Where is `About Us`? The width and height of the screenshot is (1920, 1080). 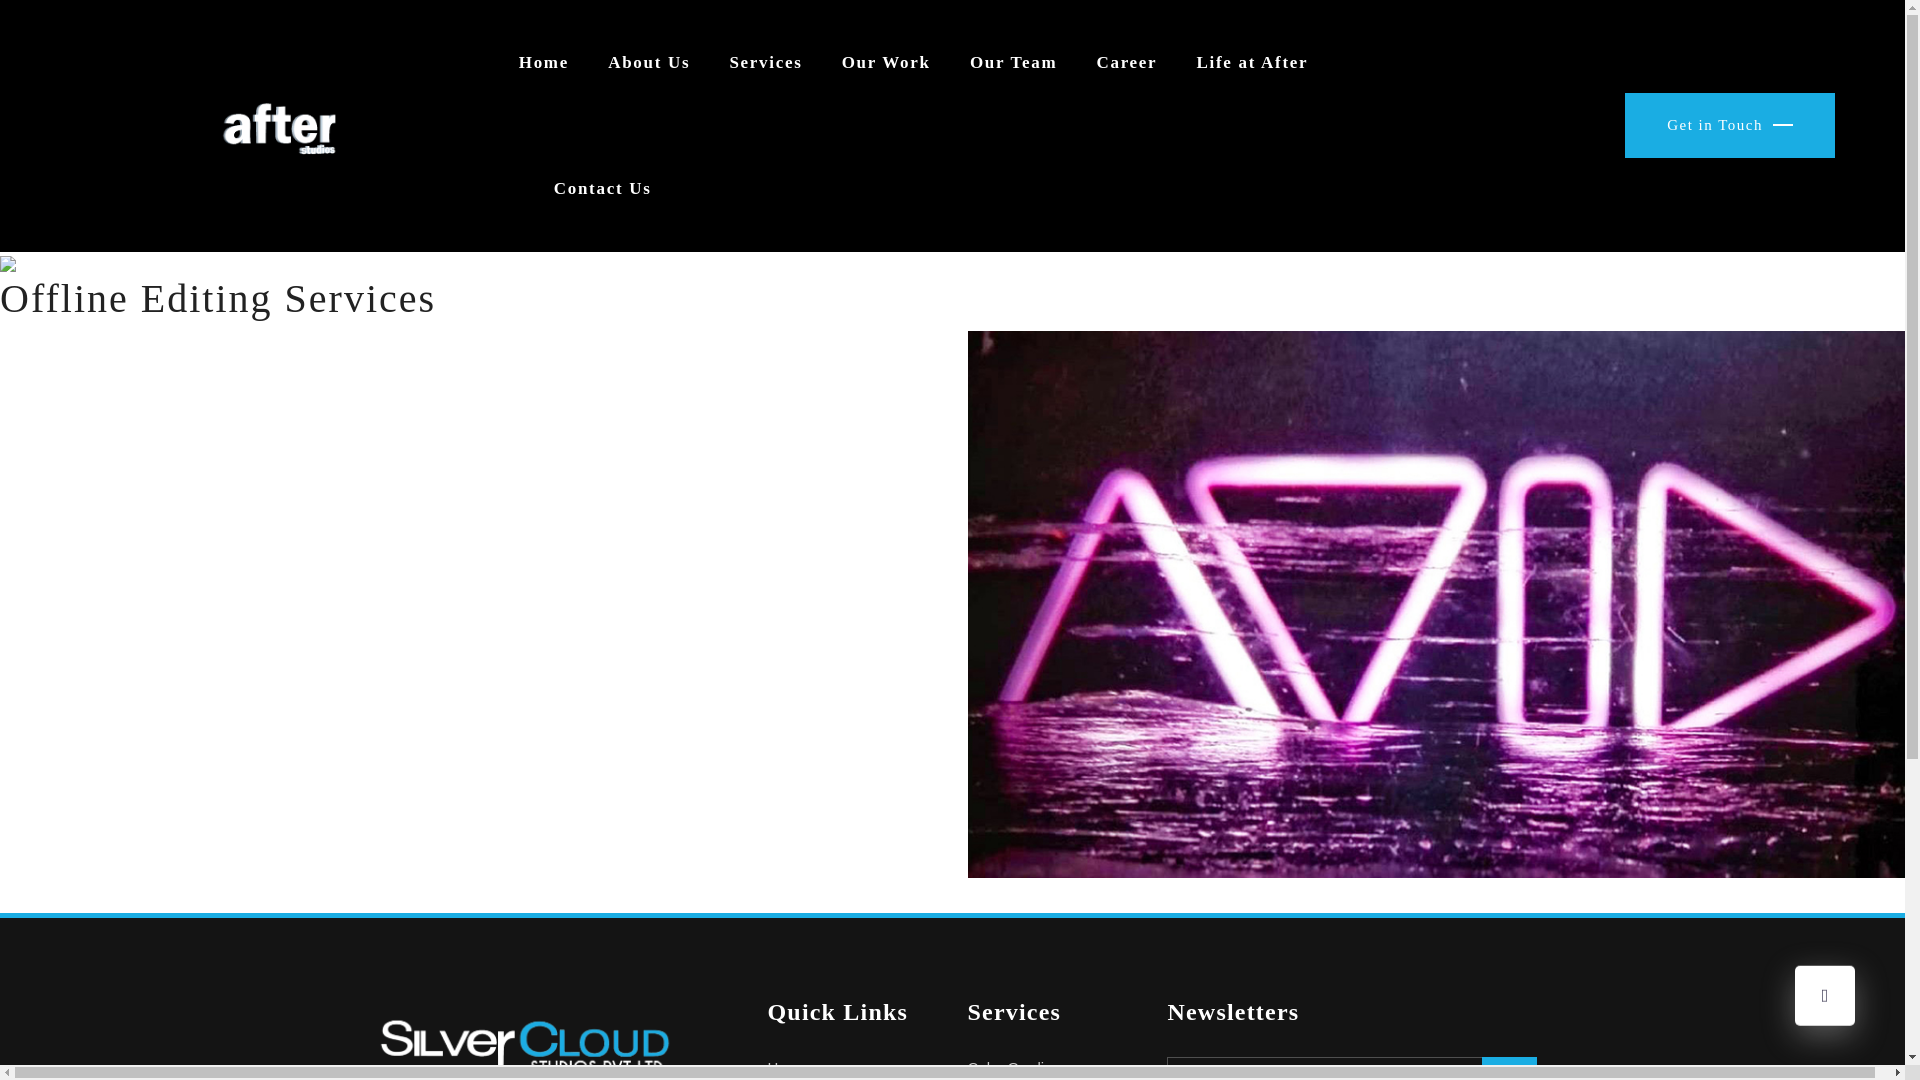
About Us is located at coordinates (648, 63).